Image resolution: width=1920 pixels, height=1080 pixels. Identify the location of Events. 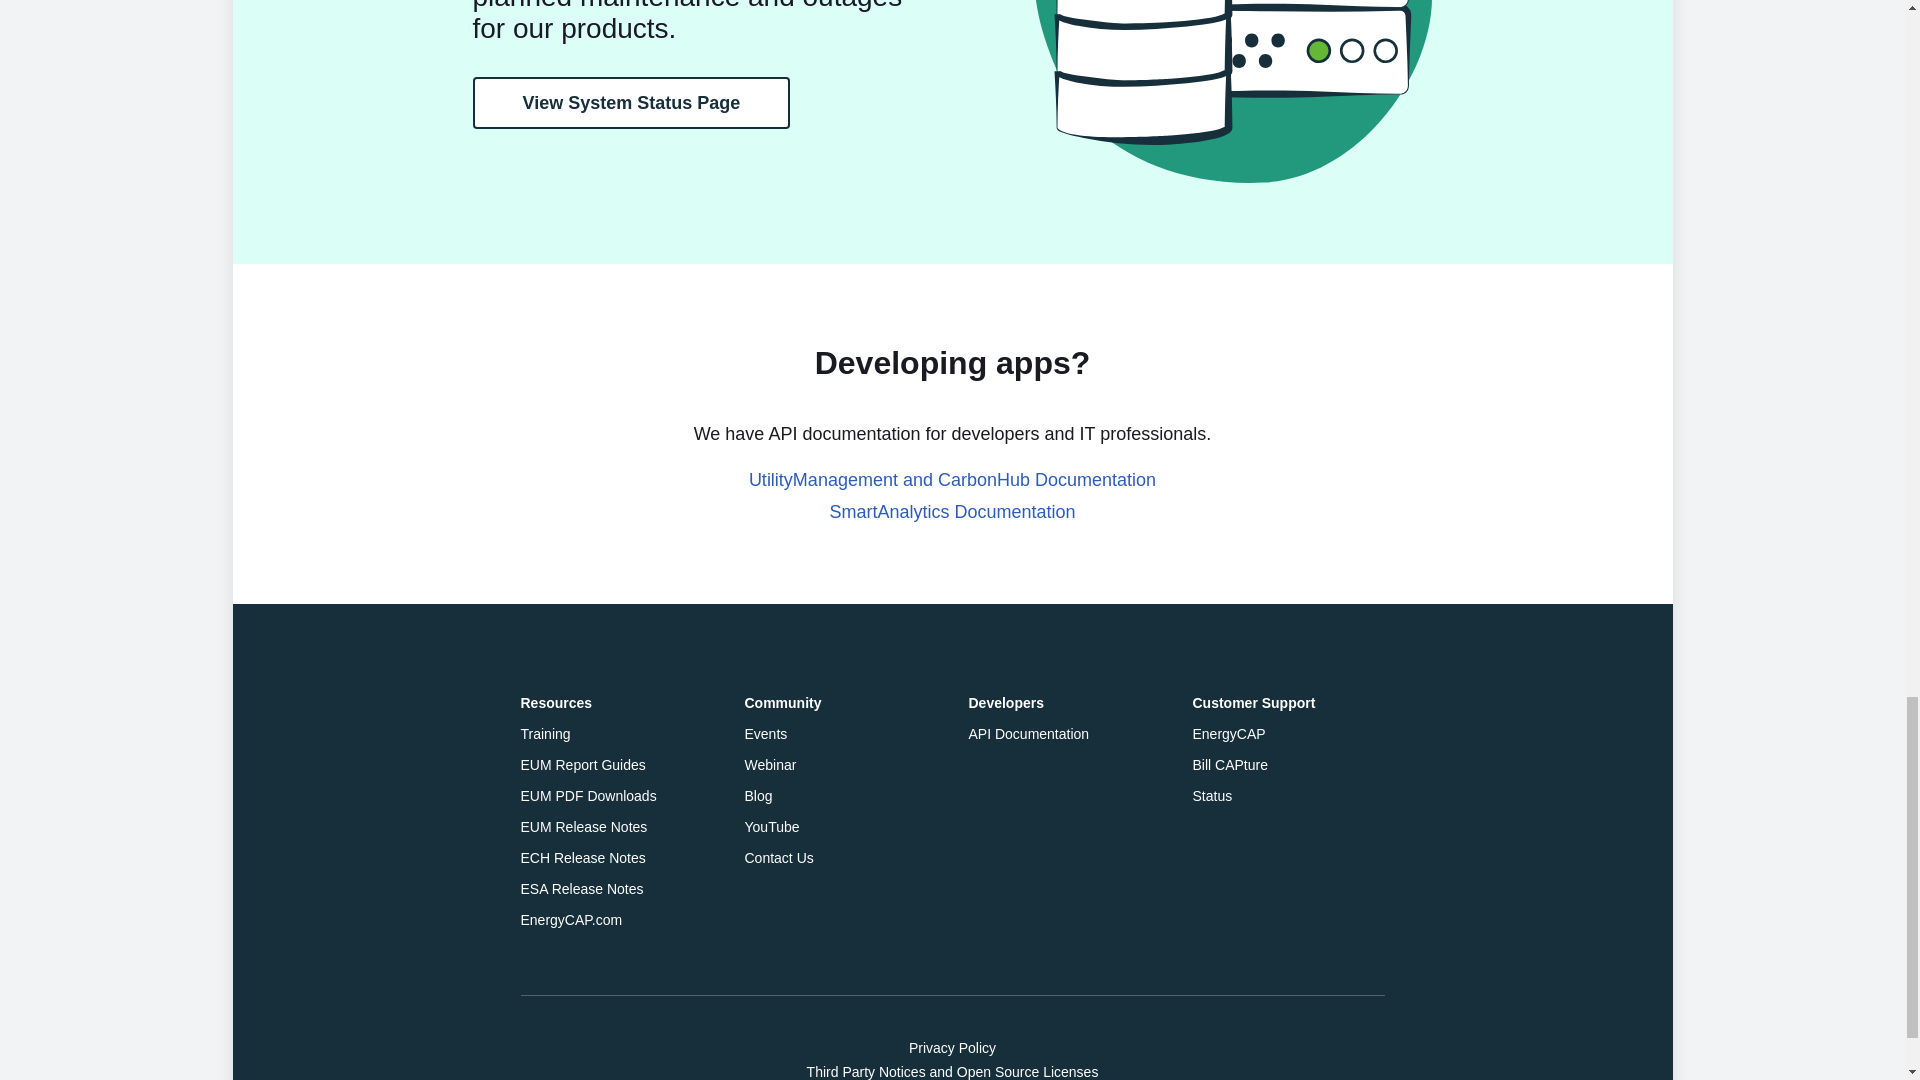
(766, 733).